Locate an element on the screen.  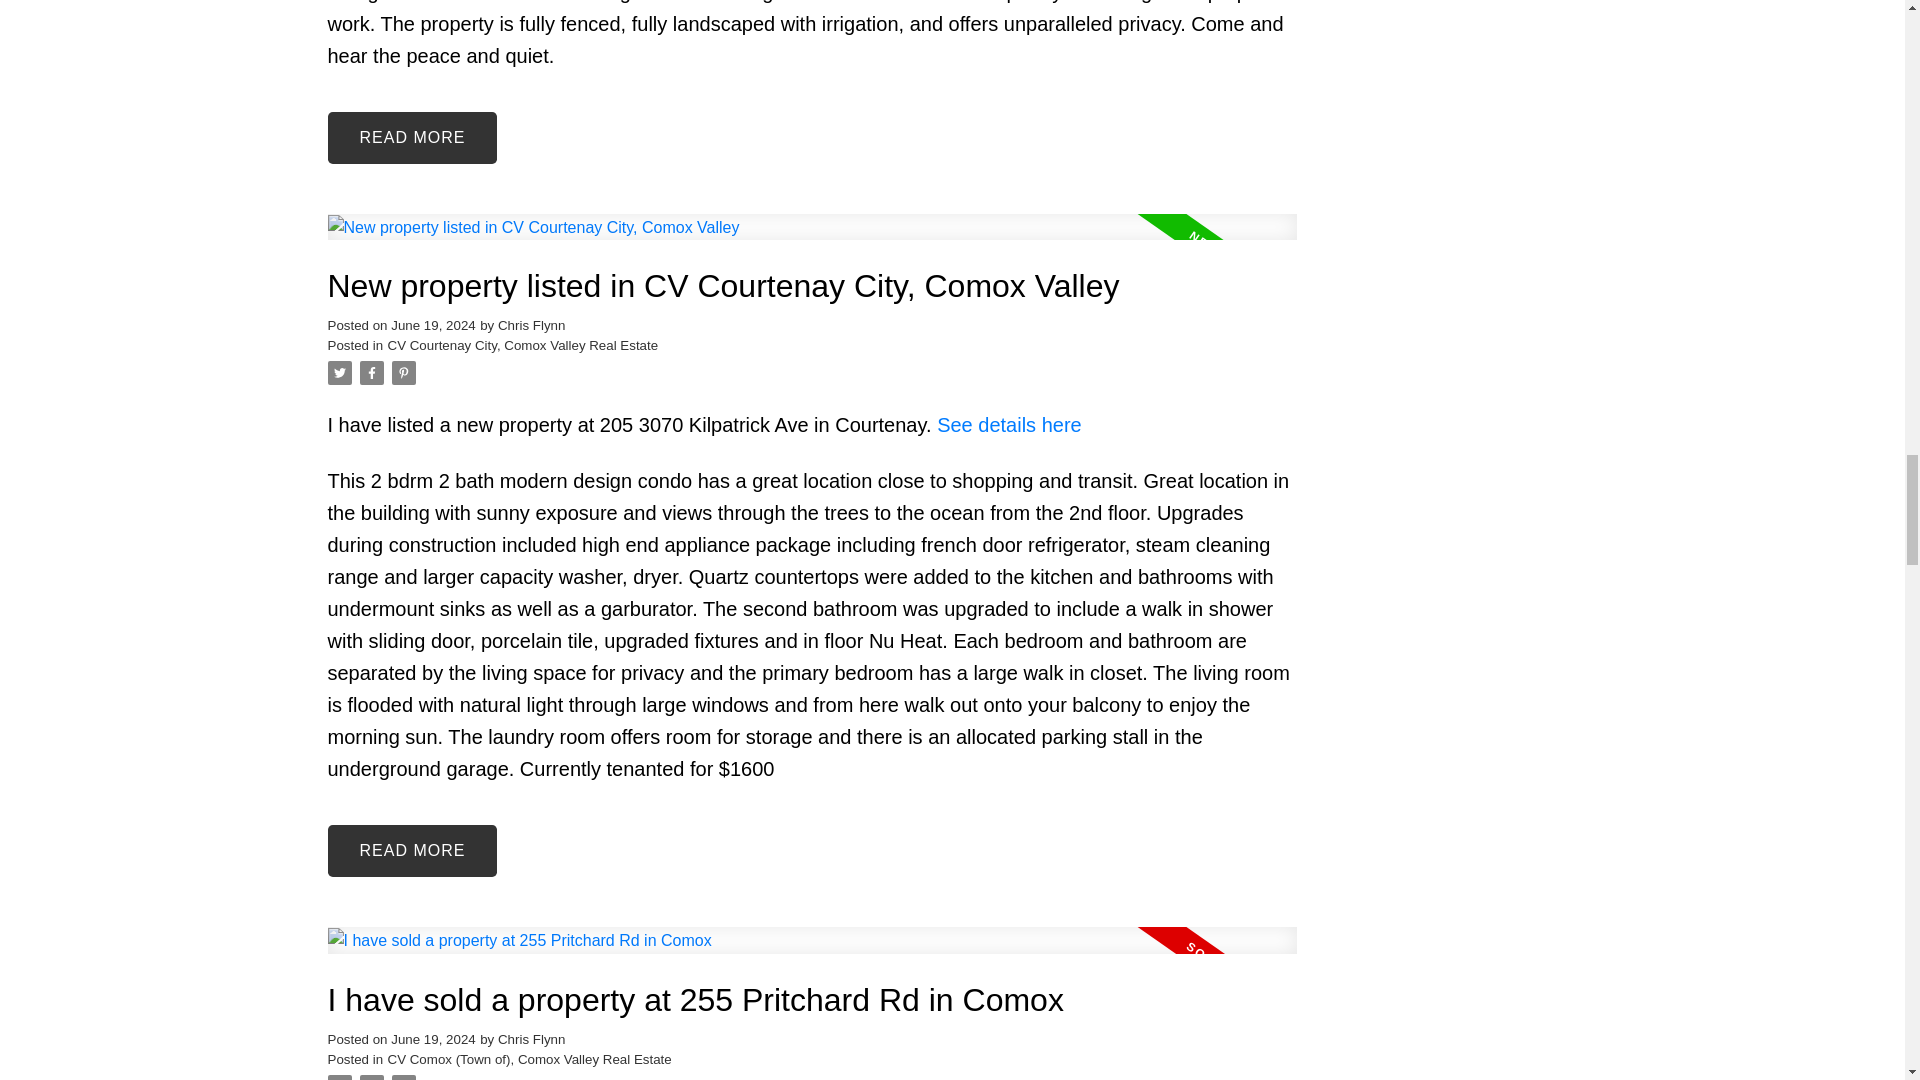
Read full post is located at coordinates (812, 238).